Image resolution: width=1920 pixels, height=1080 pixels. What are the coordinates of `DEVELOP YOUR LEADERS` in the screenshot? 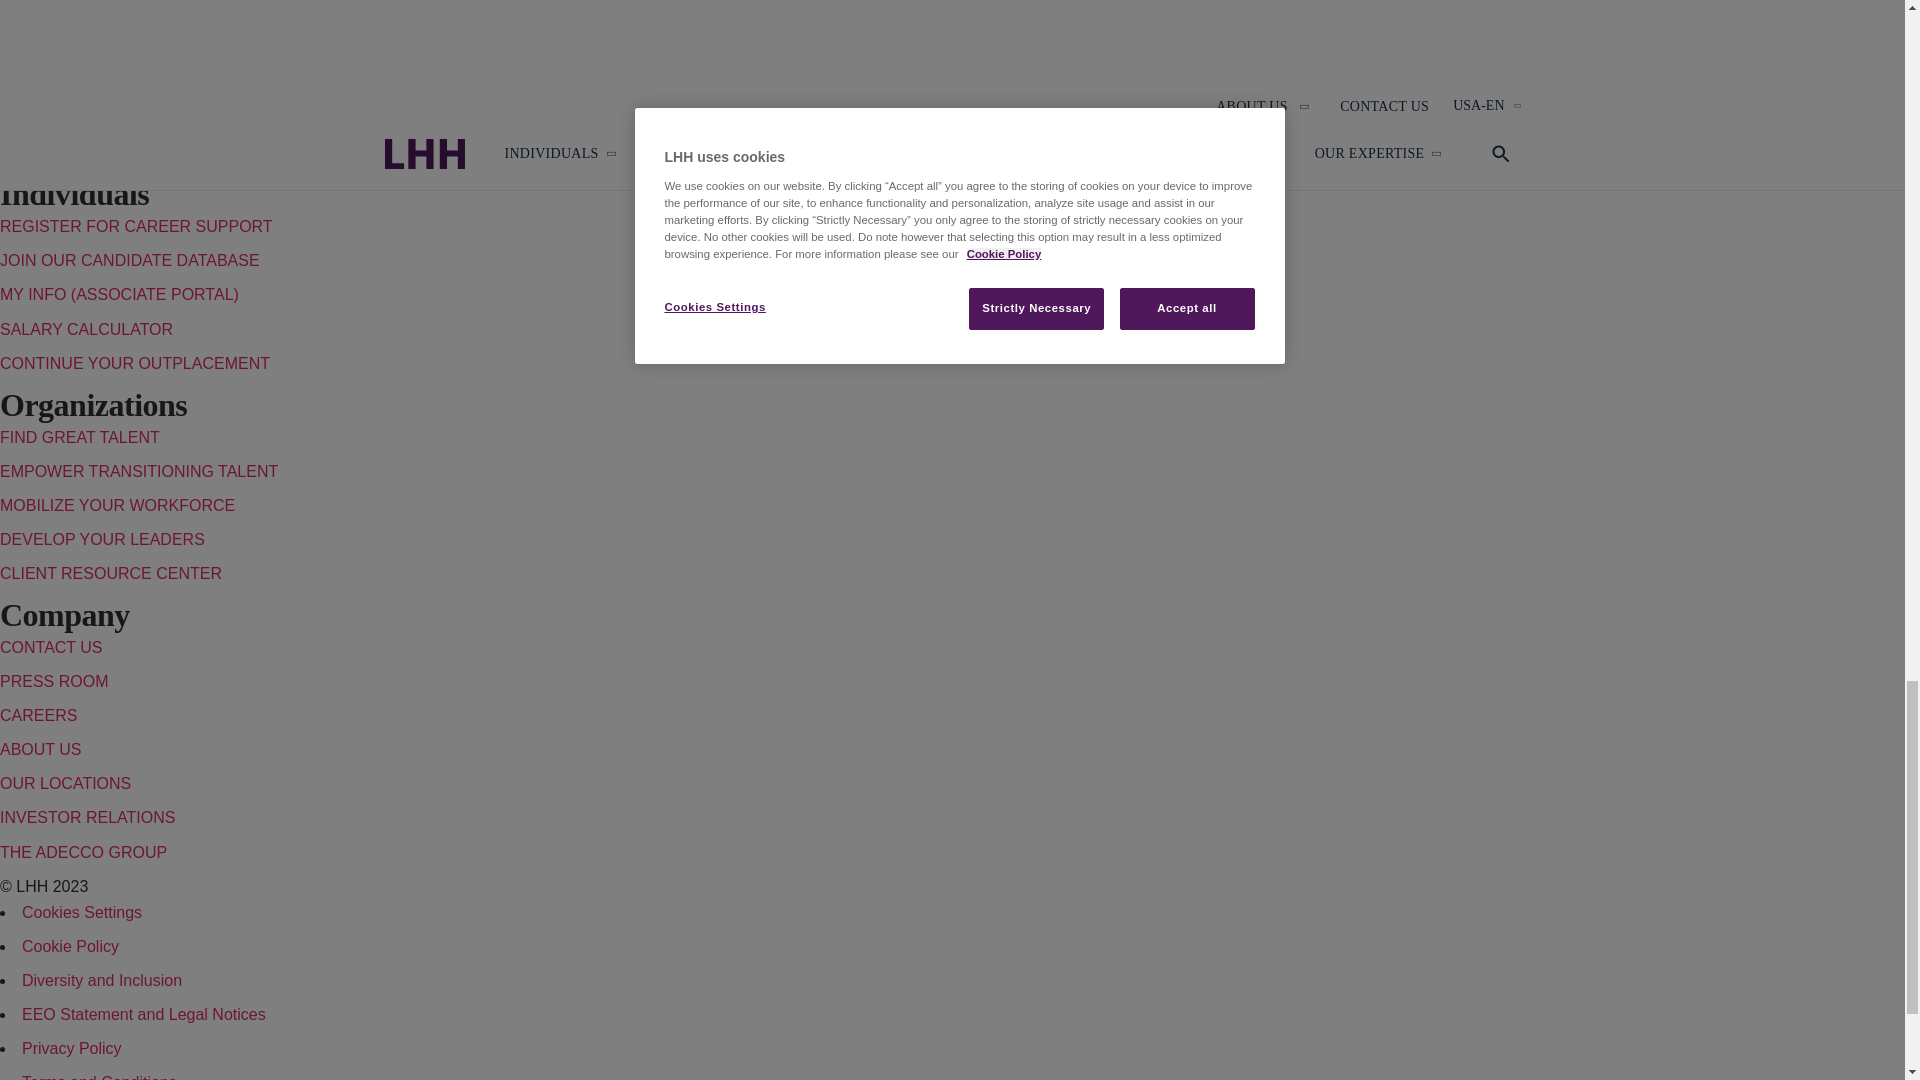 It's located at (102, 539).